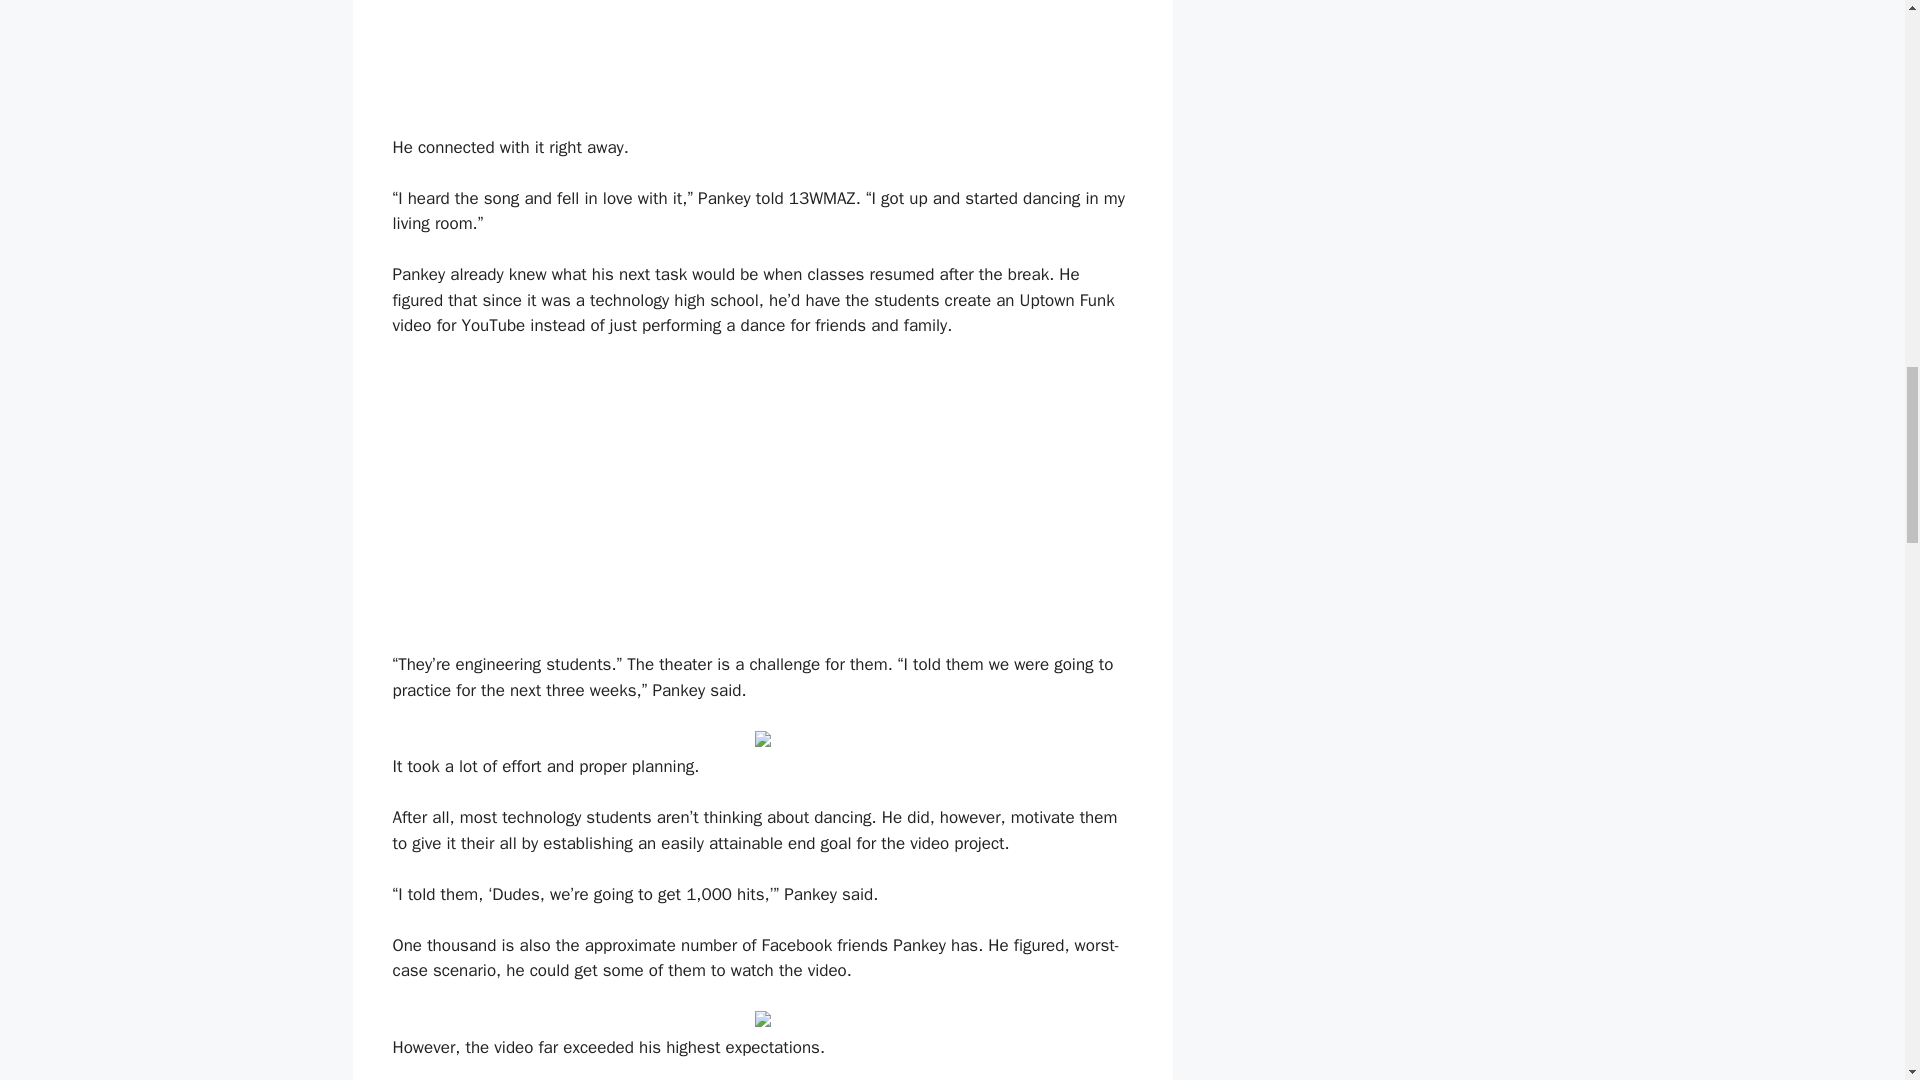  I want to click on Advertisement, so click(762, 503).